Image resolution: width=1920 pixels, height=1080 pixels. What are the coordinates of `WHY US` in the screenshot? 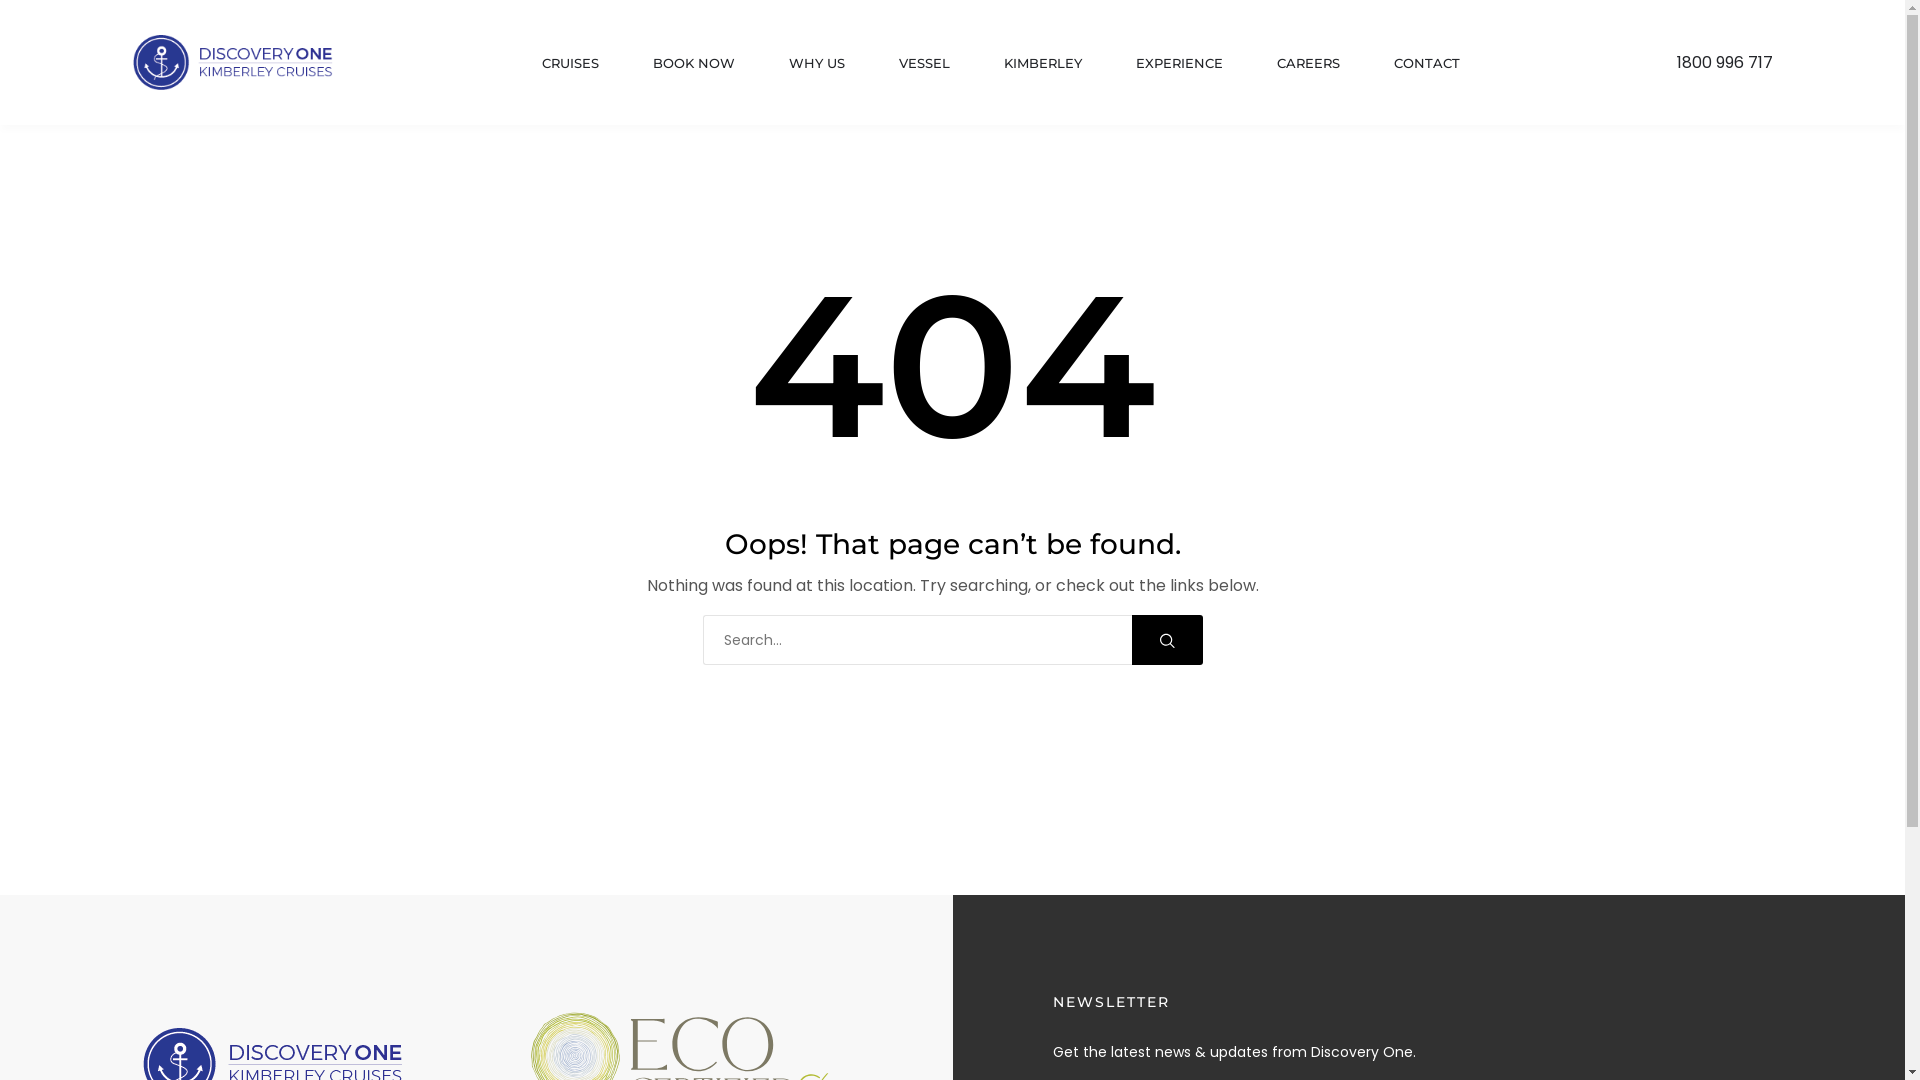 It's located at (816, 62).